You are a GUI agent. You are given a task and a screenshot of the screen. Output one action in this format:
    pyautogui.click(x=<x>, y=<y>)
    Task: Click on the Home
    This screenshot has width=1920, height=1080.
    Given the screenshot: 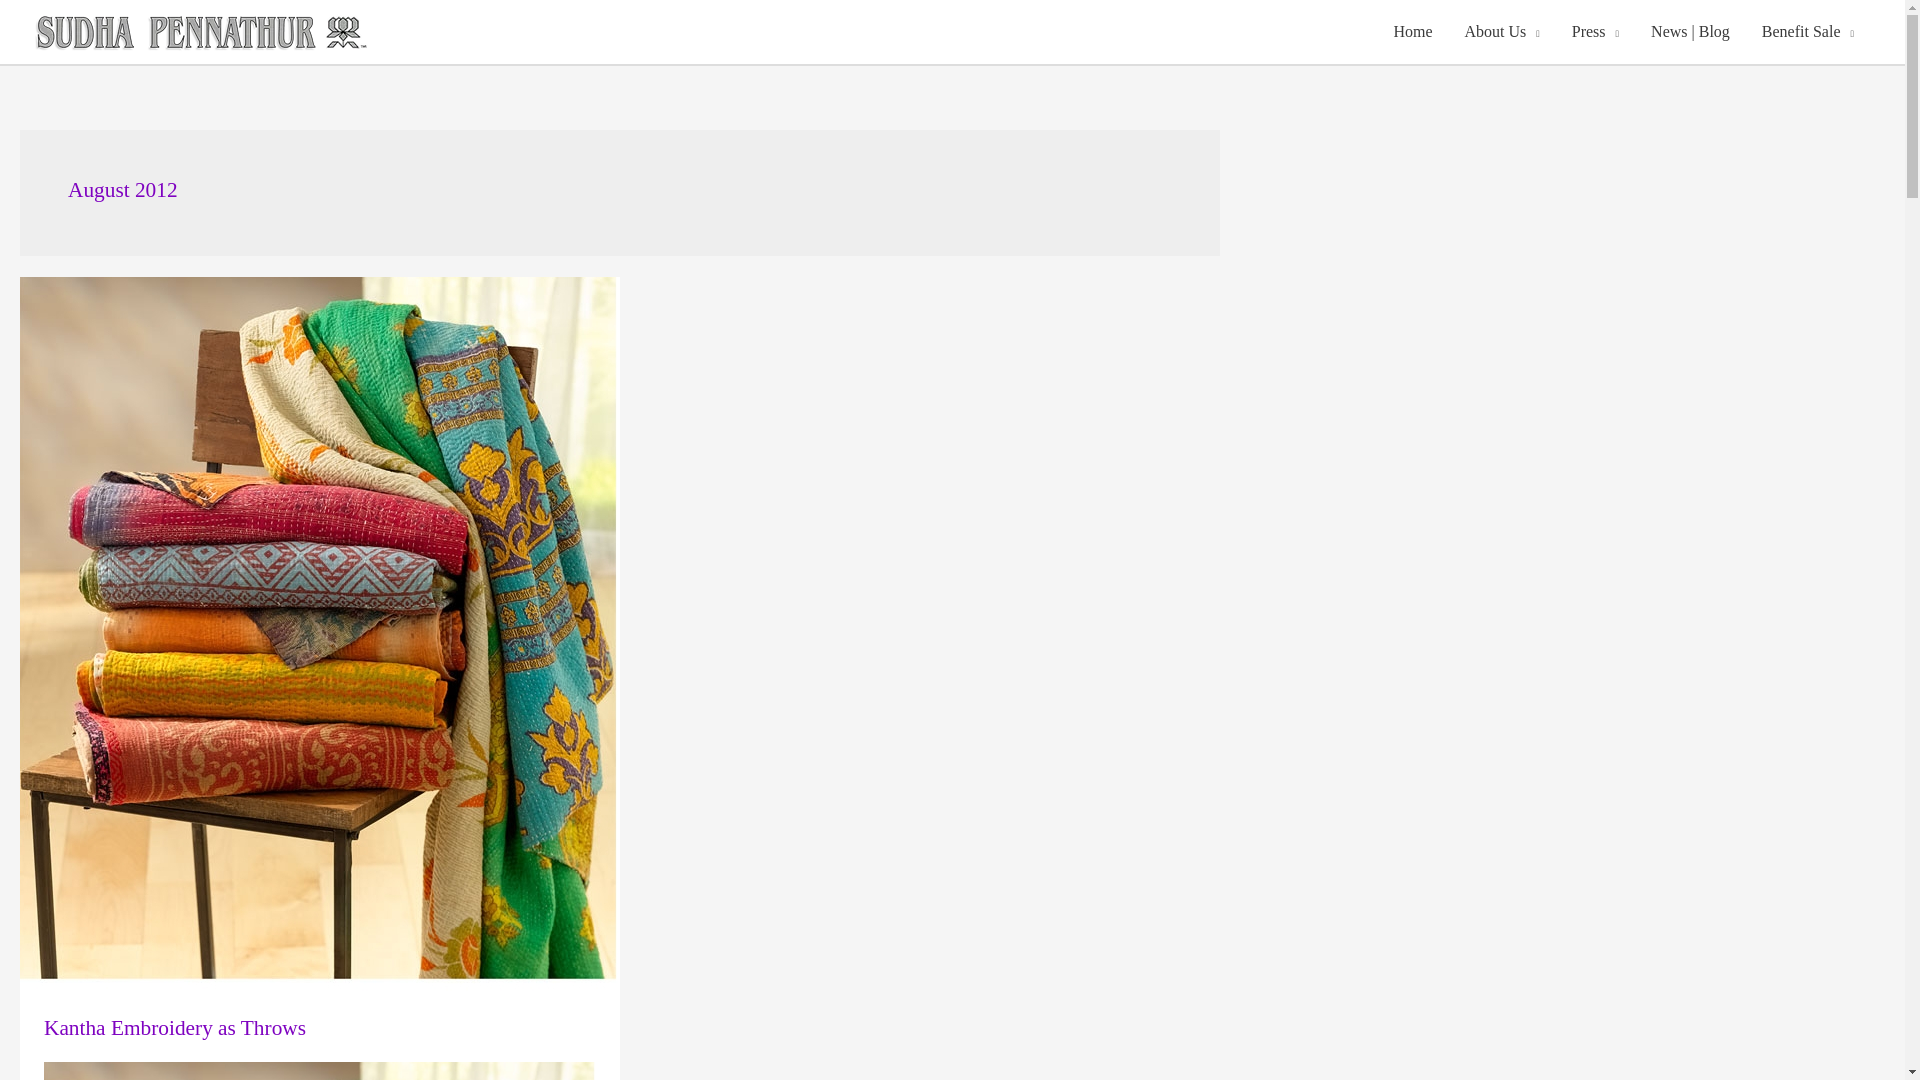 What is the action you would take?
    pyautogui.click(x=1412, y=32)
    